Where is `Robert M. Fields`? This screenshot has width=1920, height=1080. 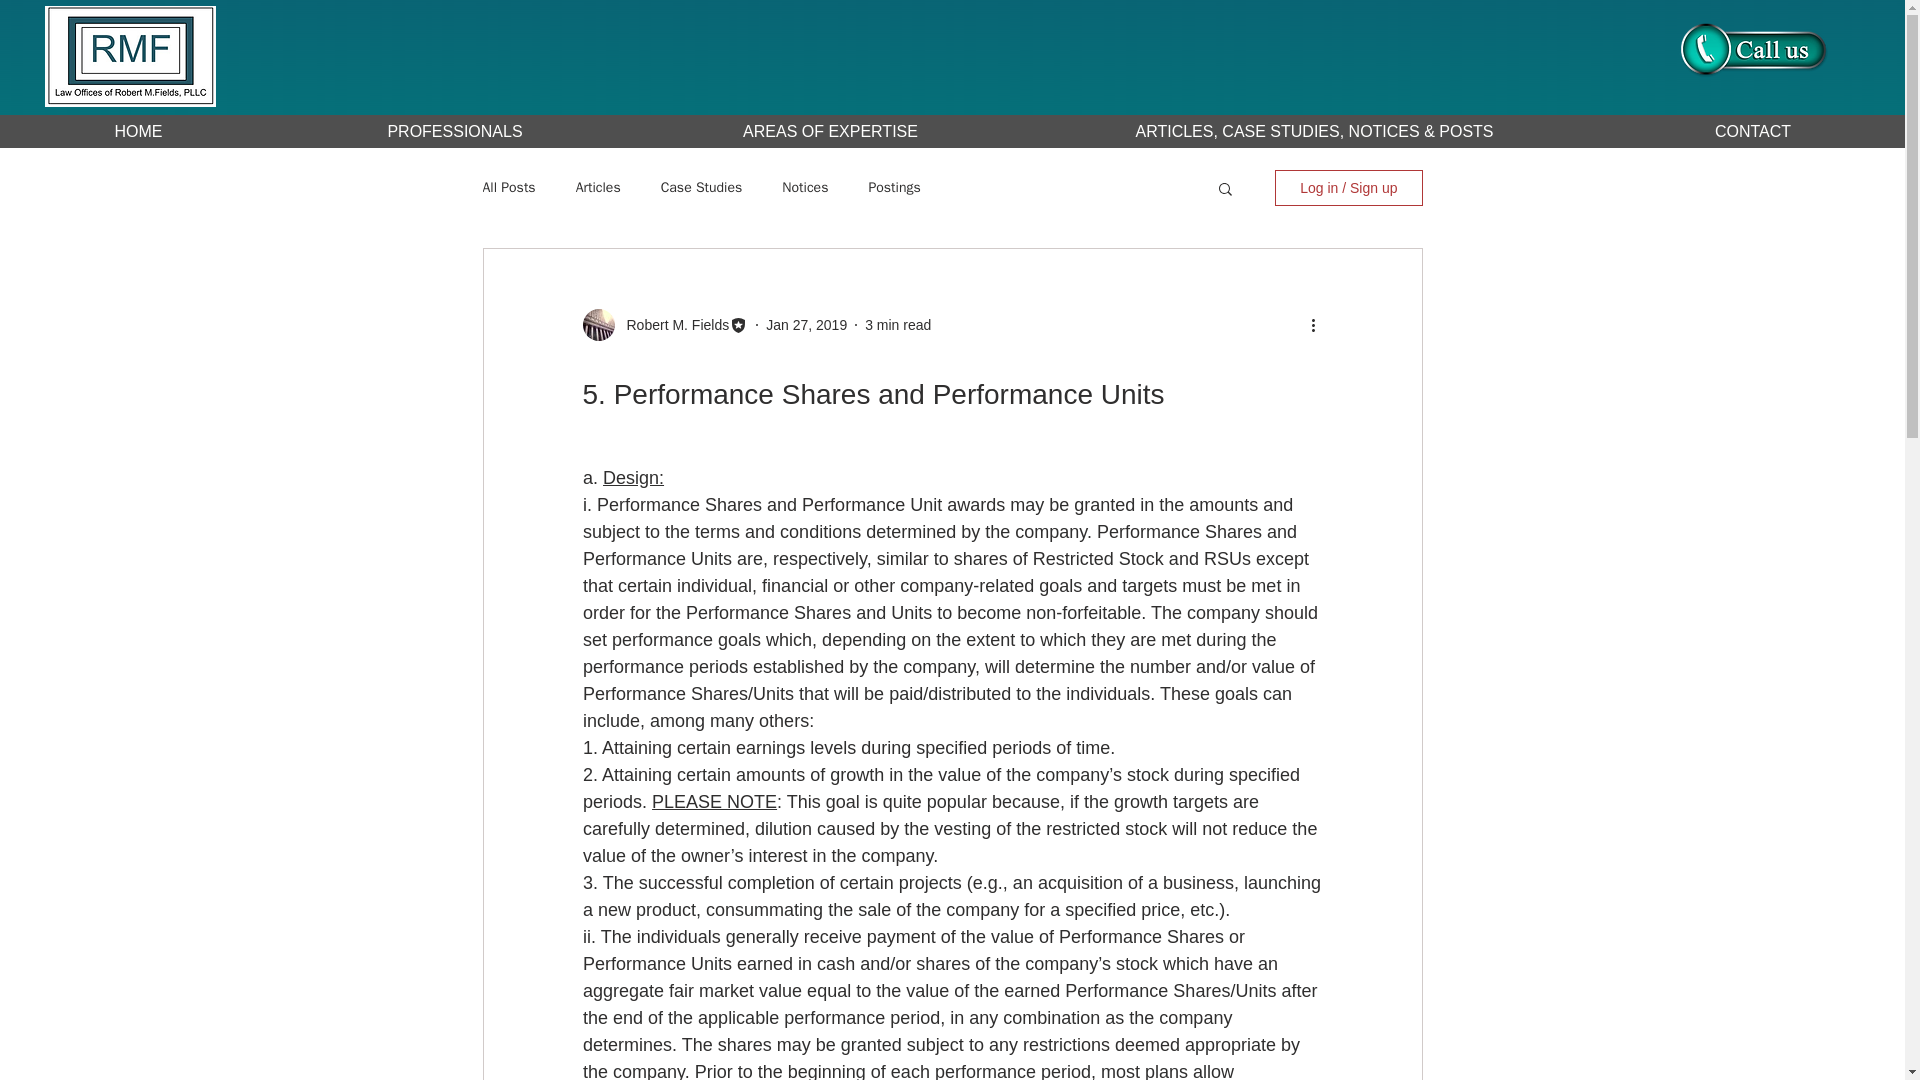
Robert M. Fields is located at coordinates (672, 324).